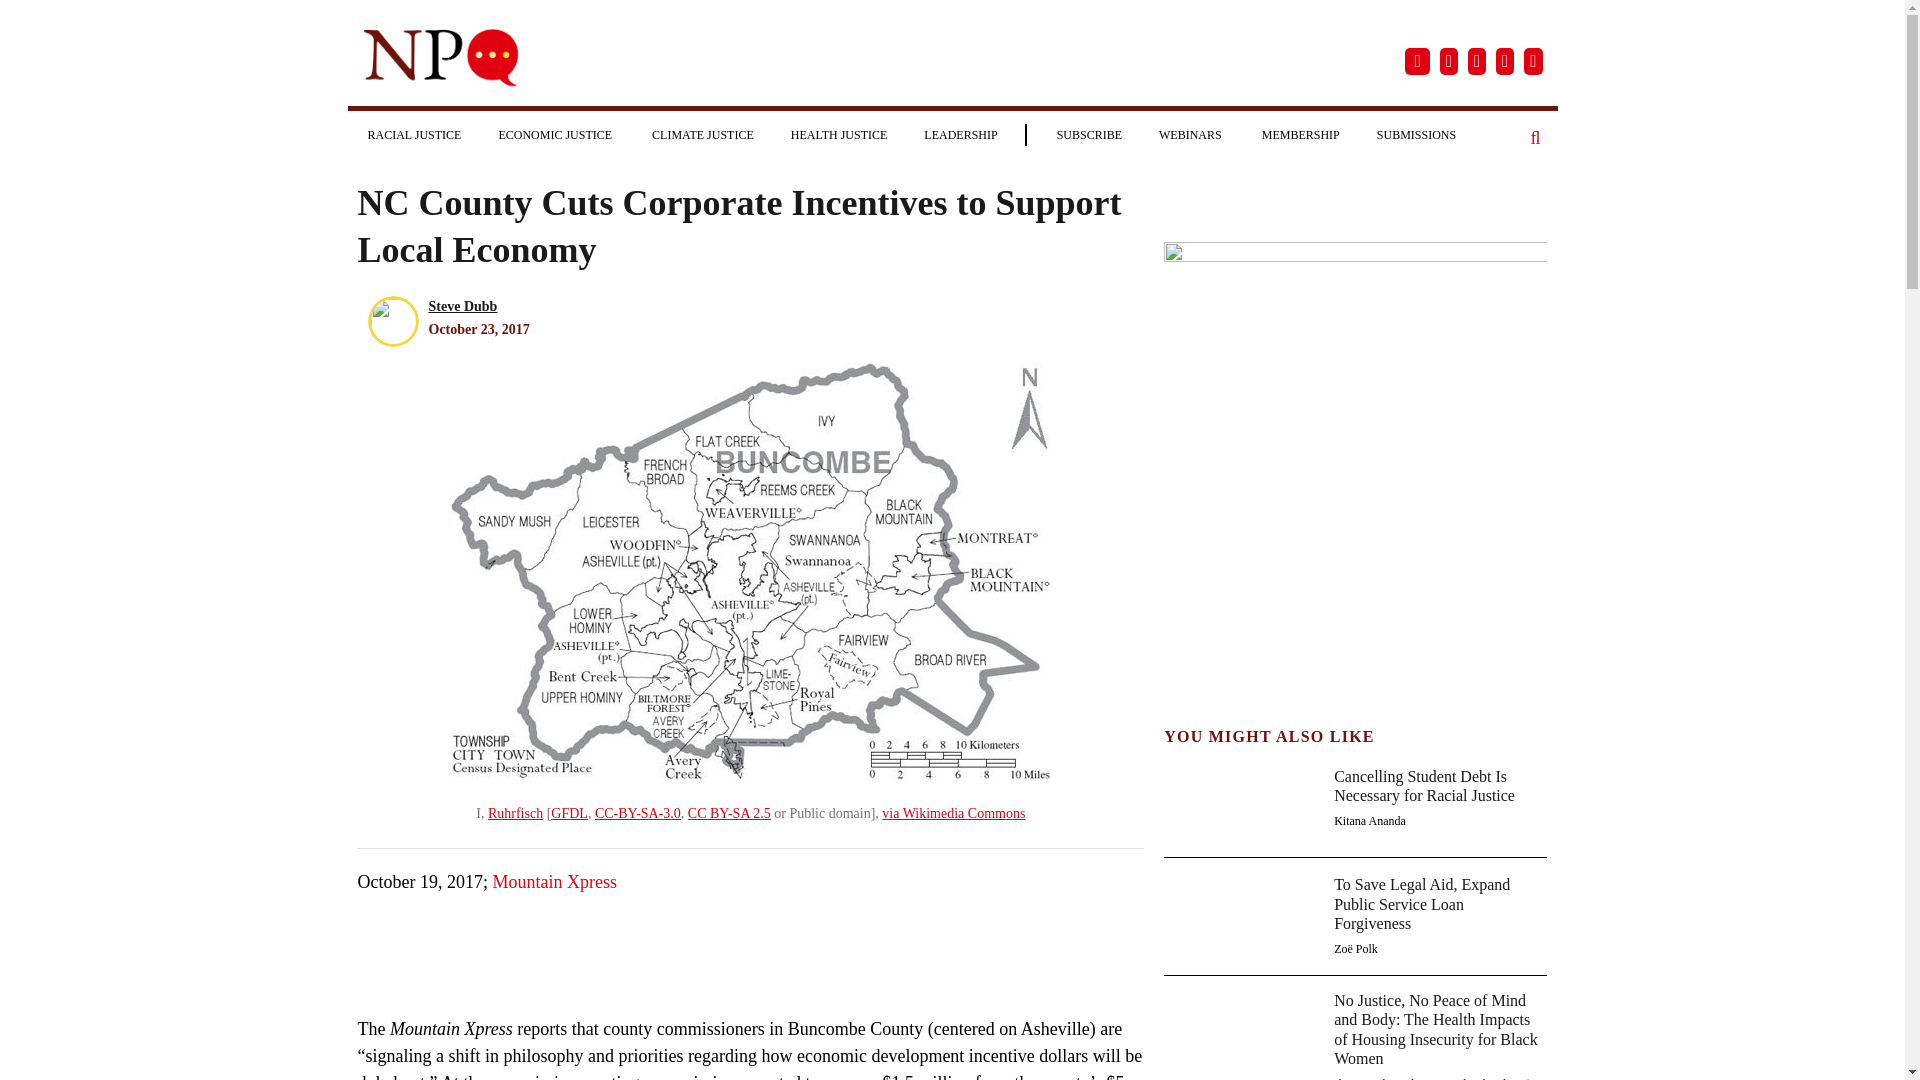 The width and height of the screenshot is (1920, 1080). What do you see at coordinates (1191, 134) in the screenshot?
I see `WEBINARS` at bounding box center [1191, 134].